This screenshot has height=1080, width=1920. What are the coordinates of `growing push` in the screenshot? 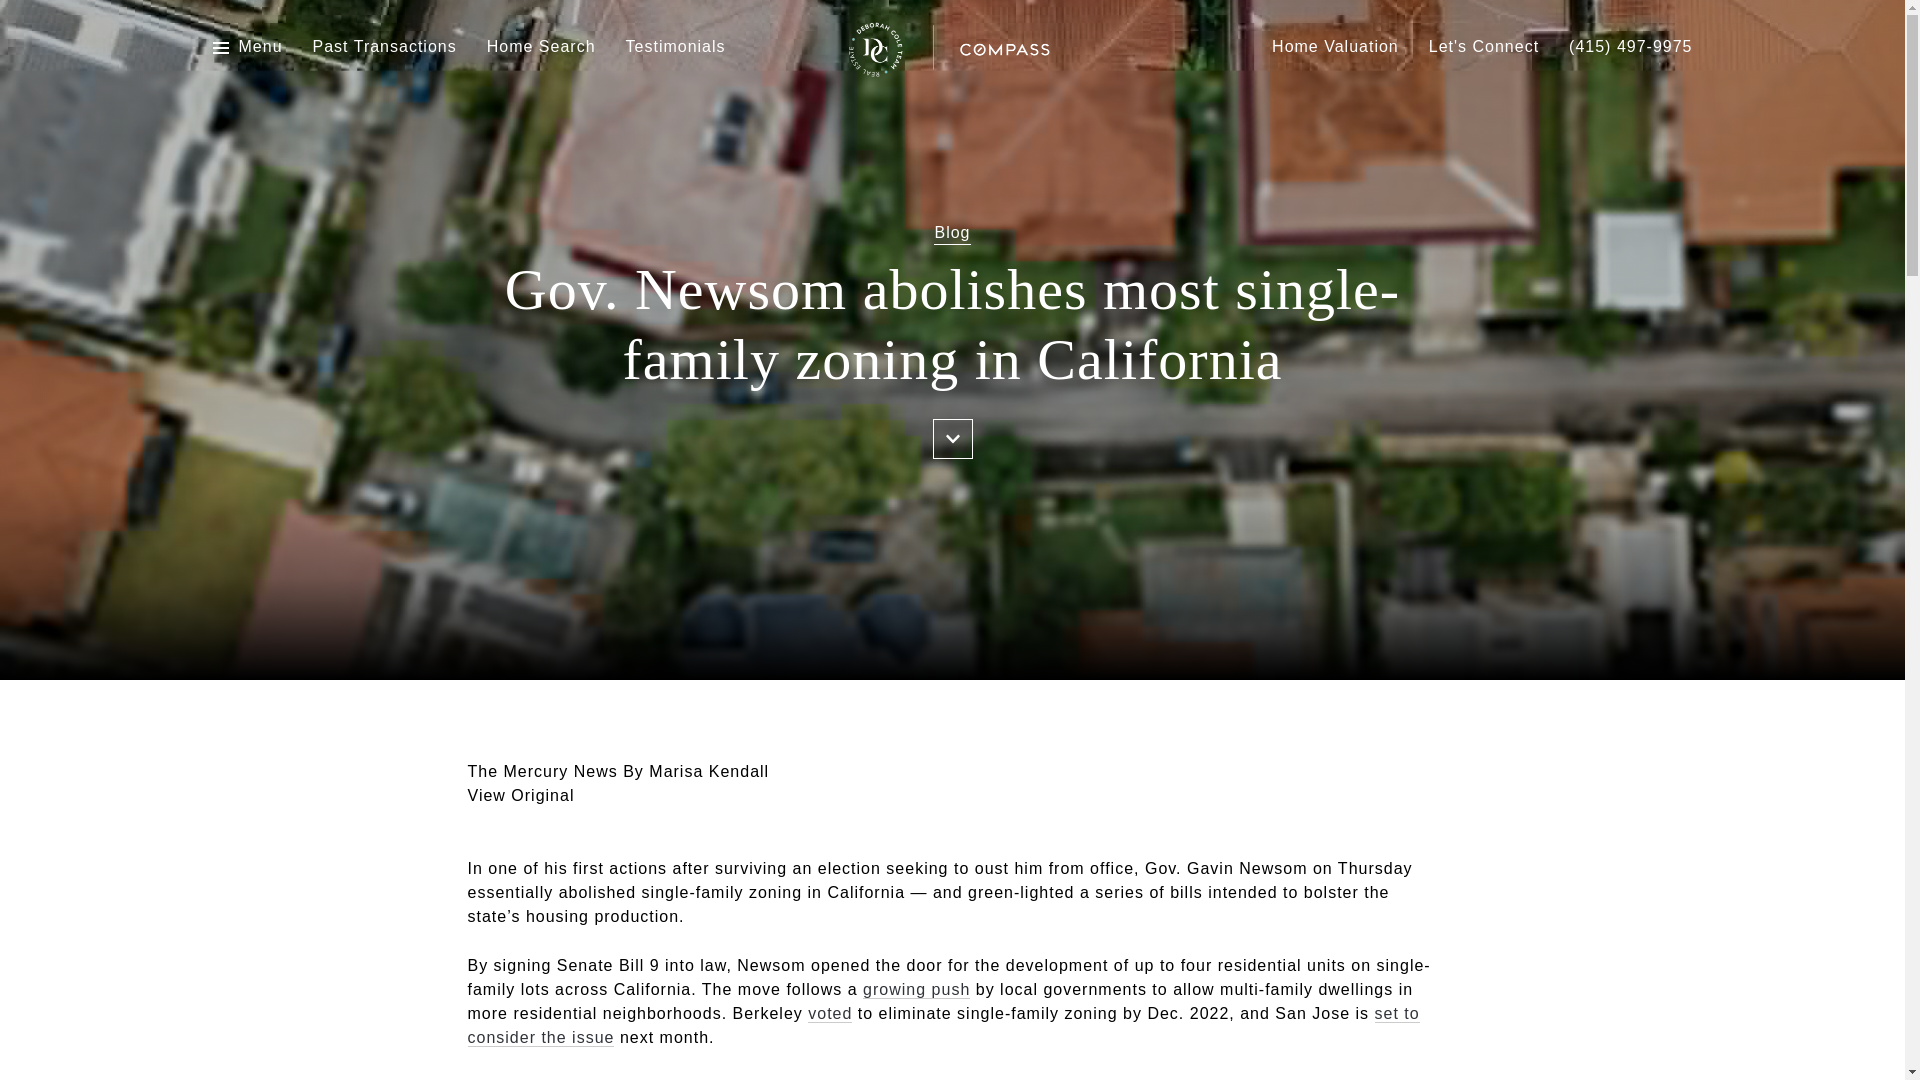 It's located at (916, 990).